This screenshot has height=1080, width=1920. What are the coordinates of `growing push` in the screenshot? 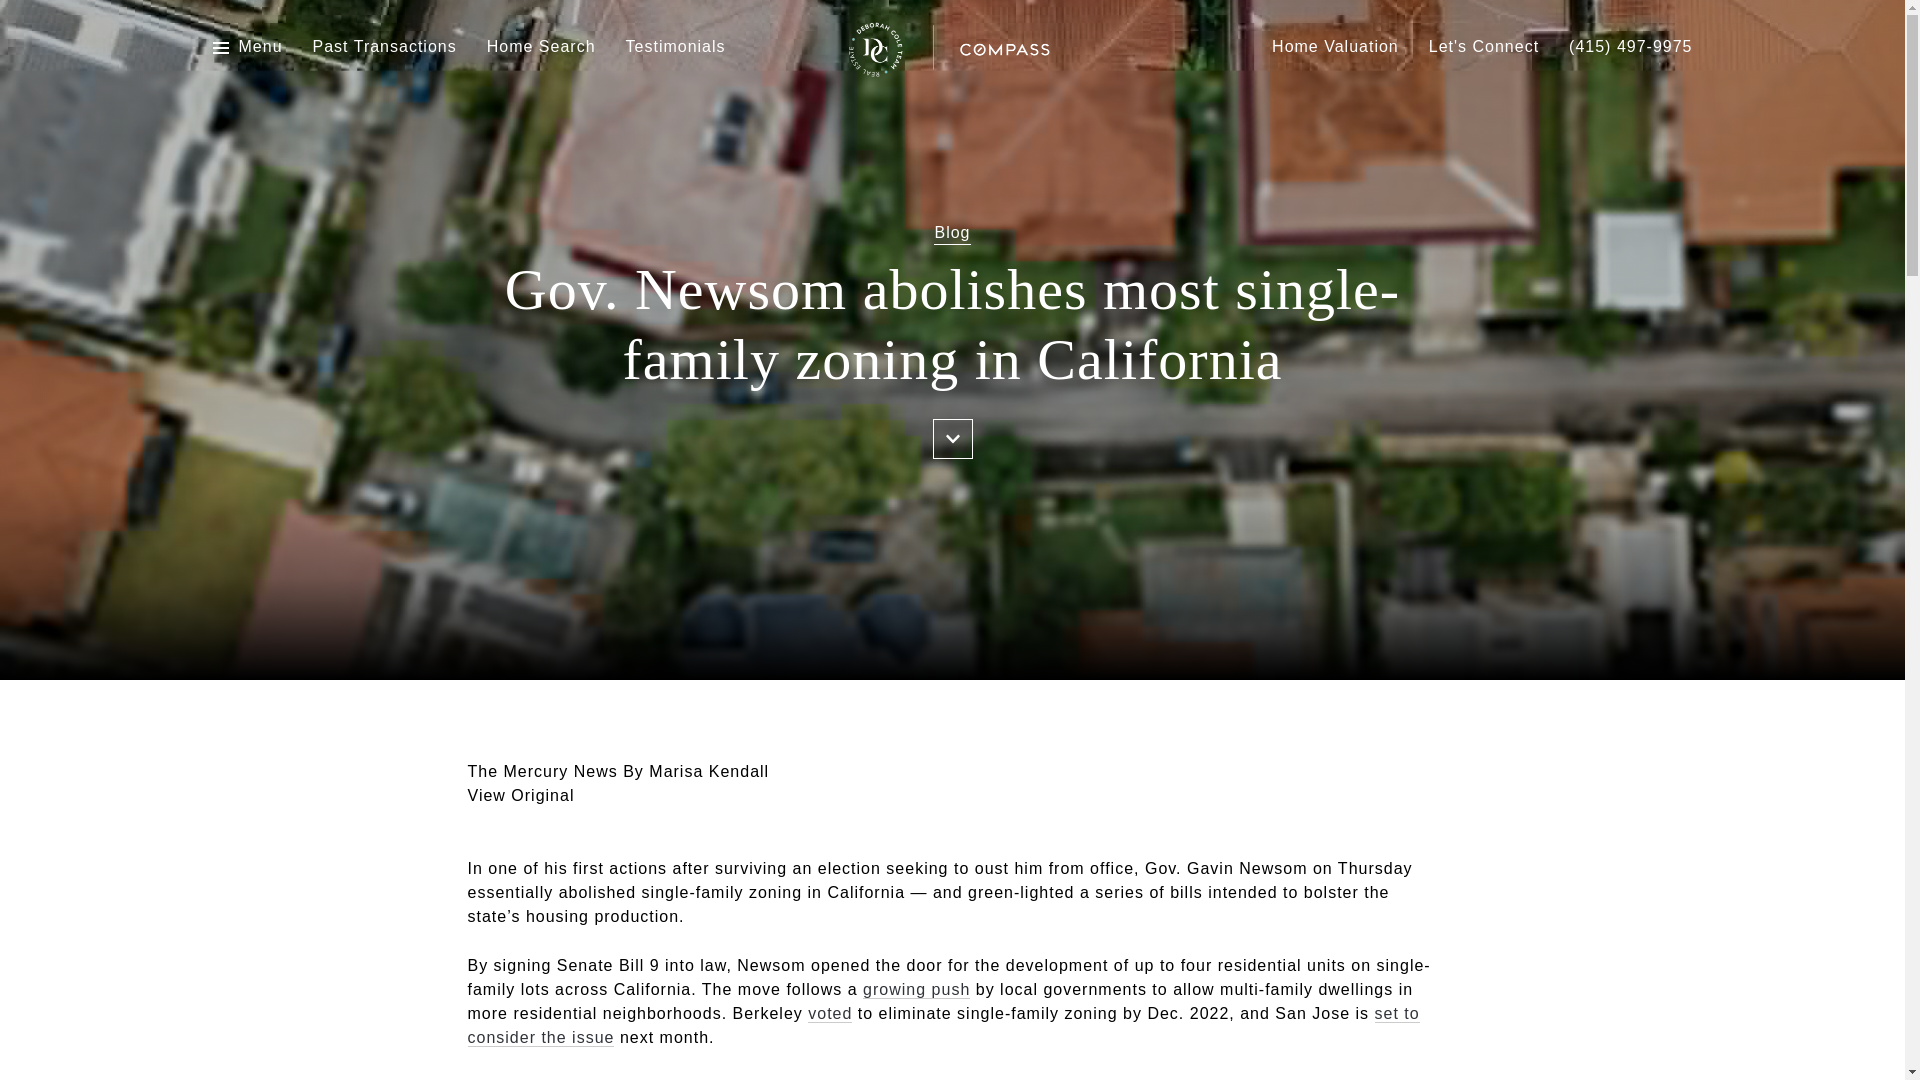 It's located at (916, 990).